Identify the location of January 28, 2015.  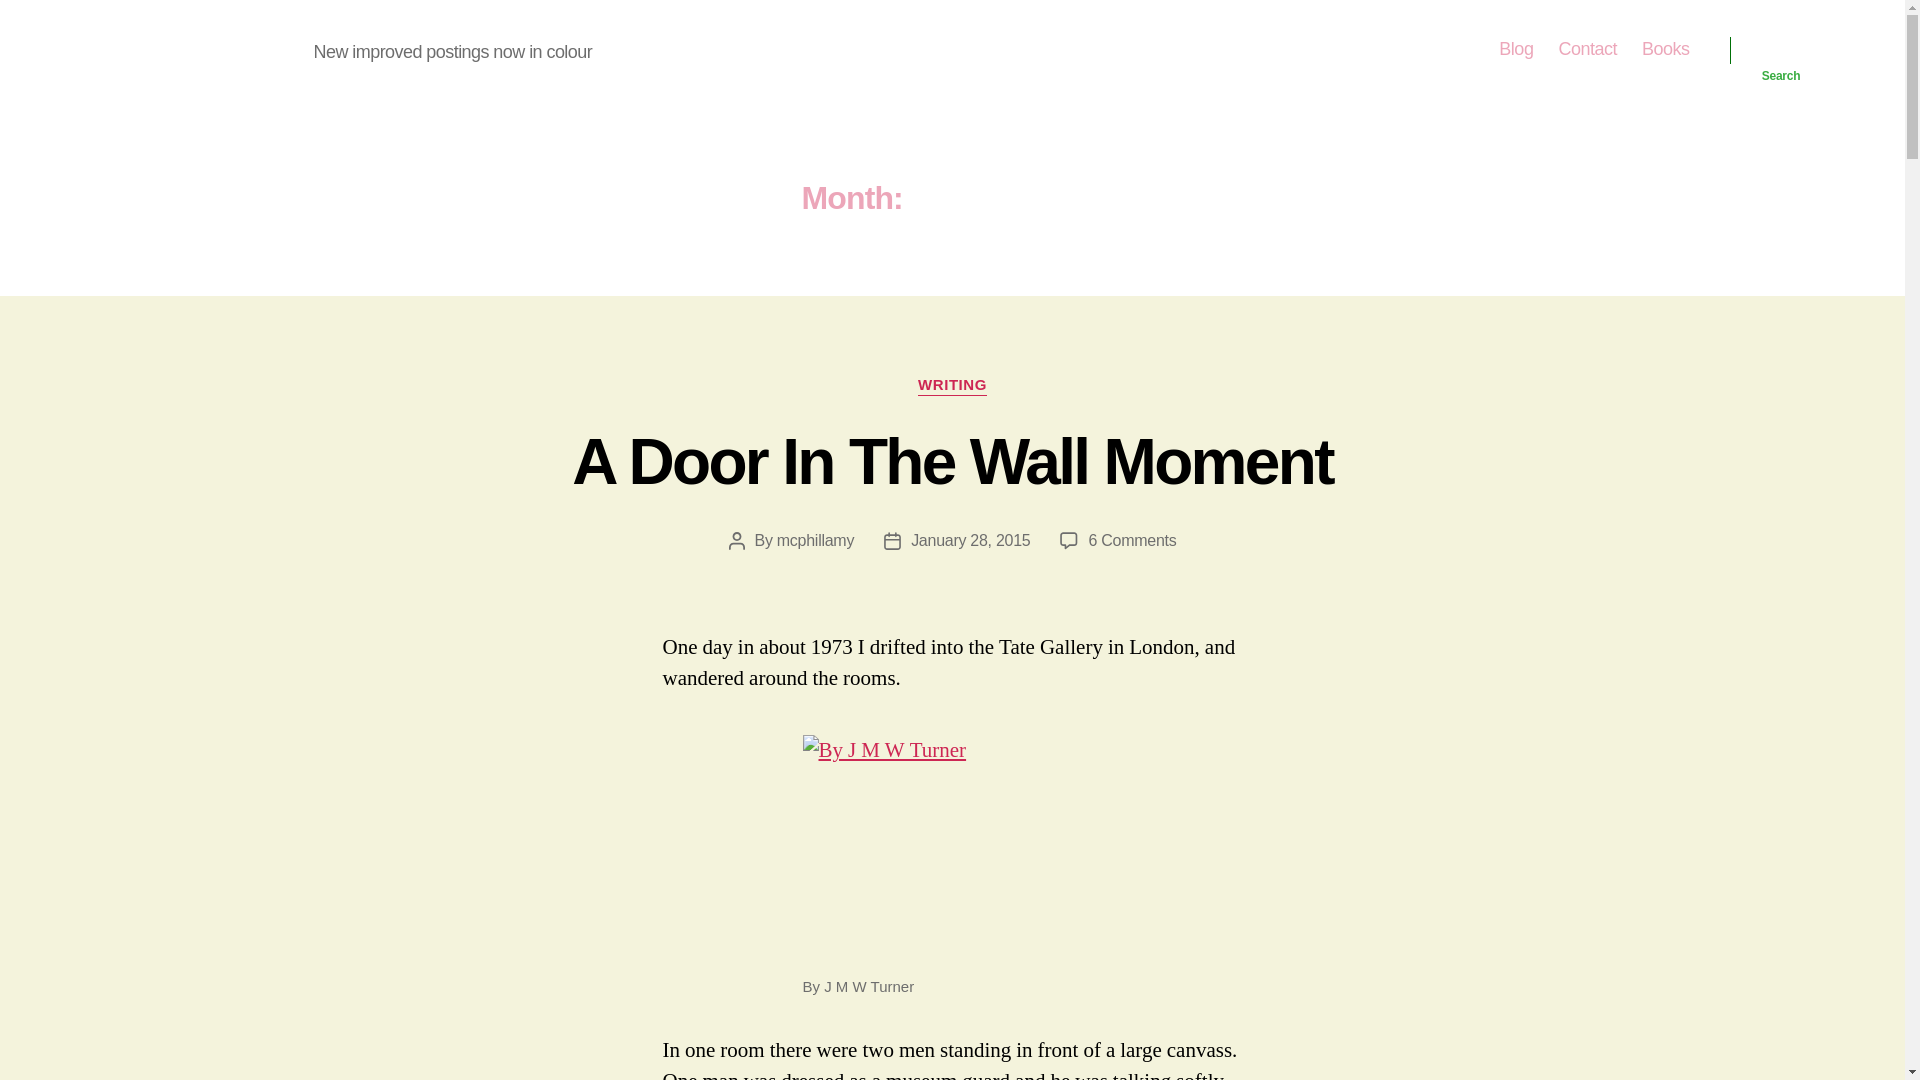
(970, 540).